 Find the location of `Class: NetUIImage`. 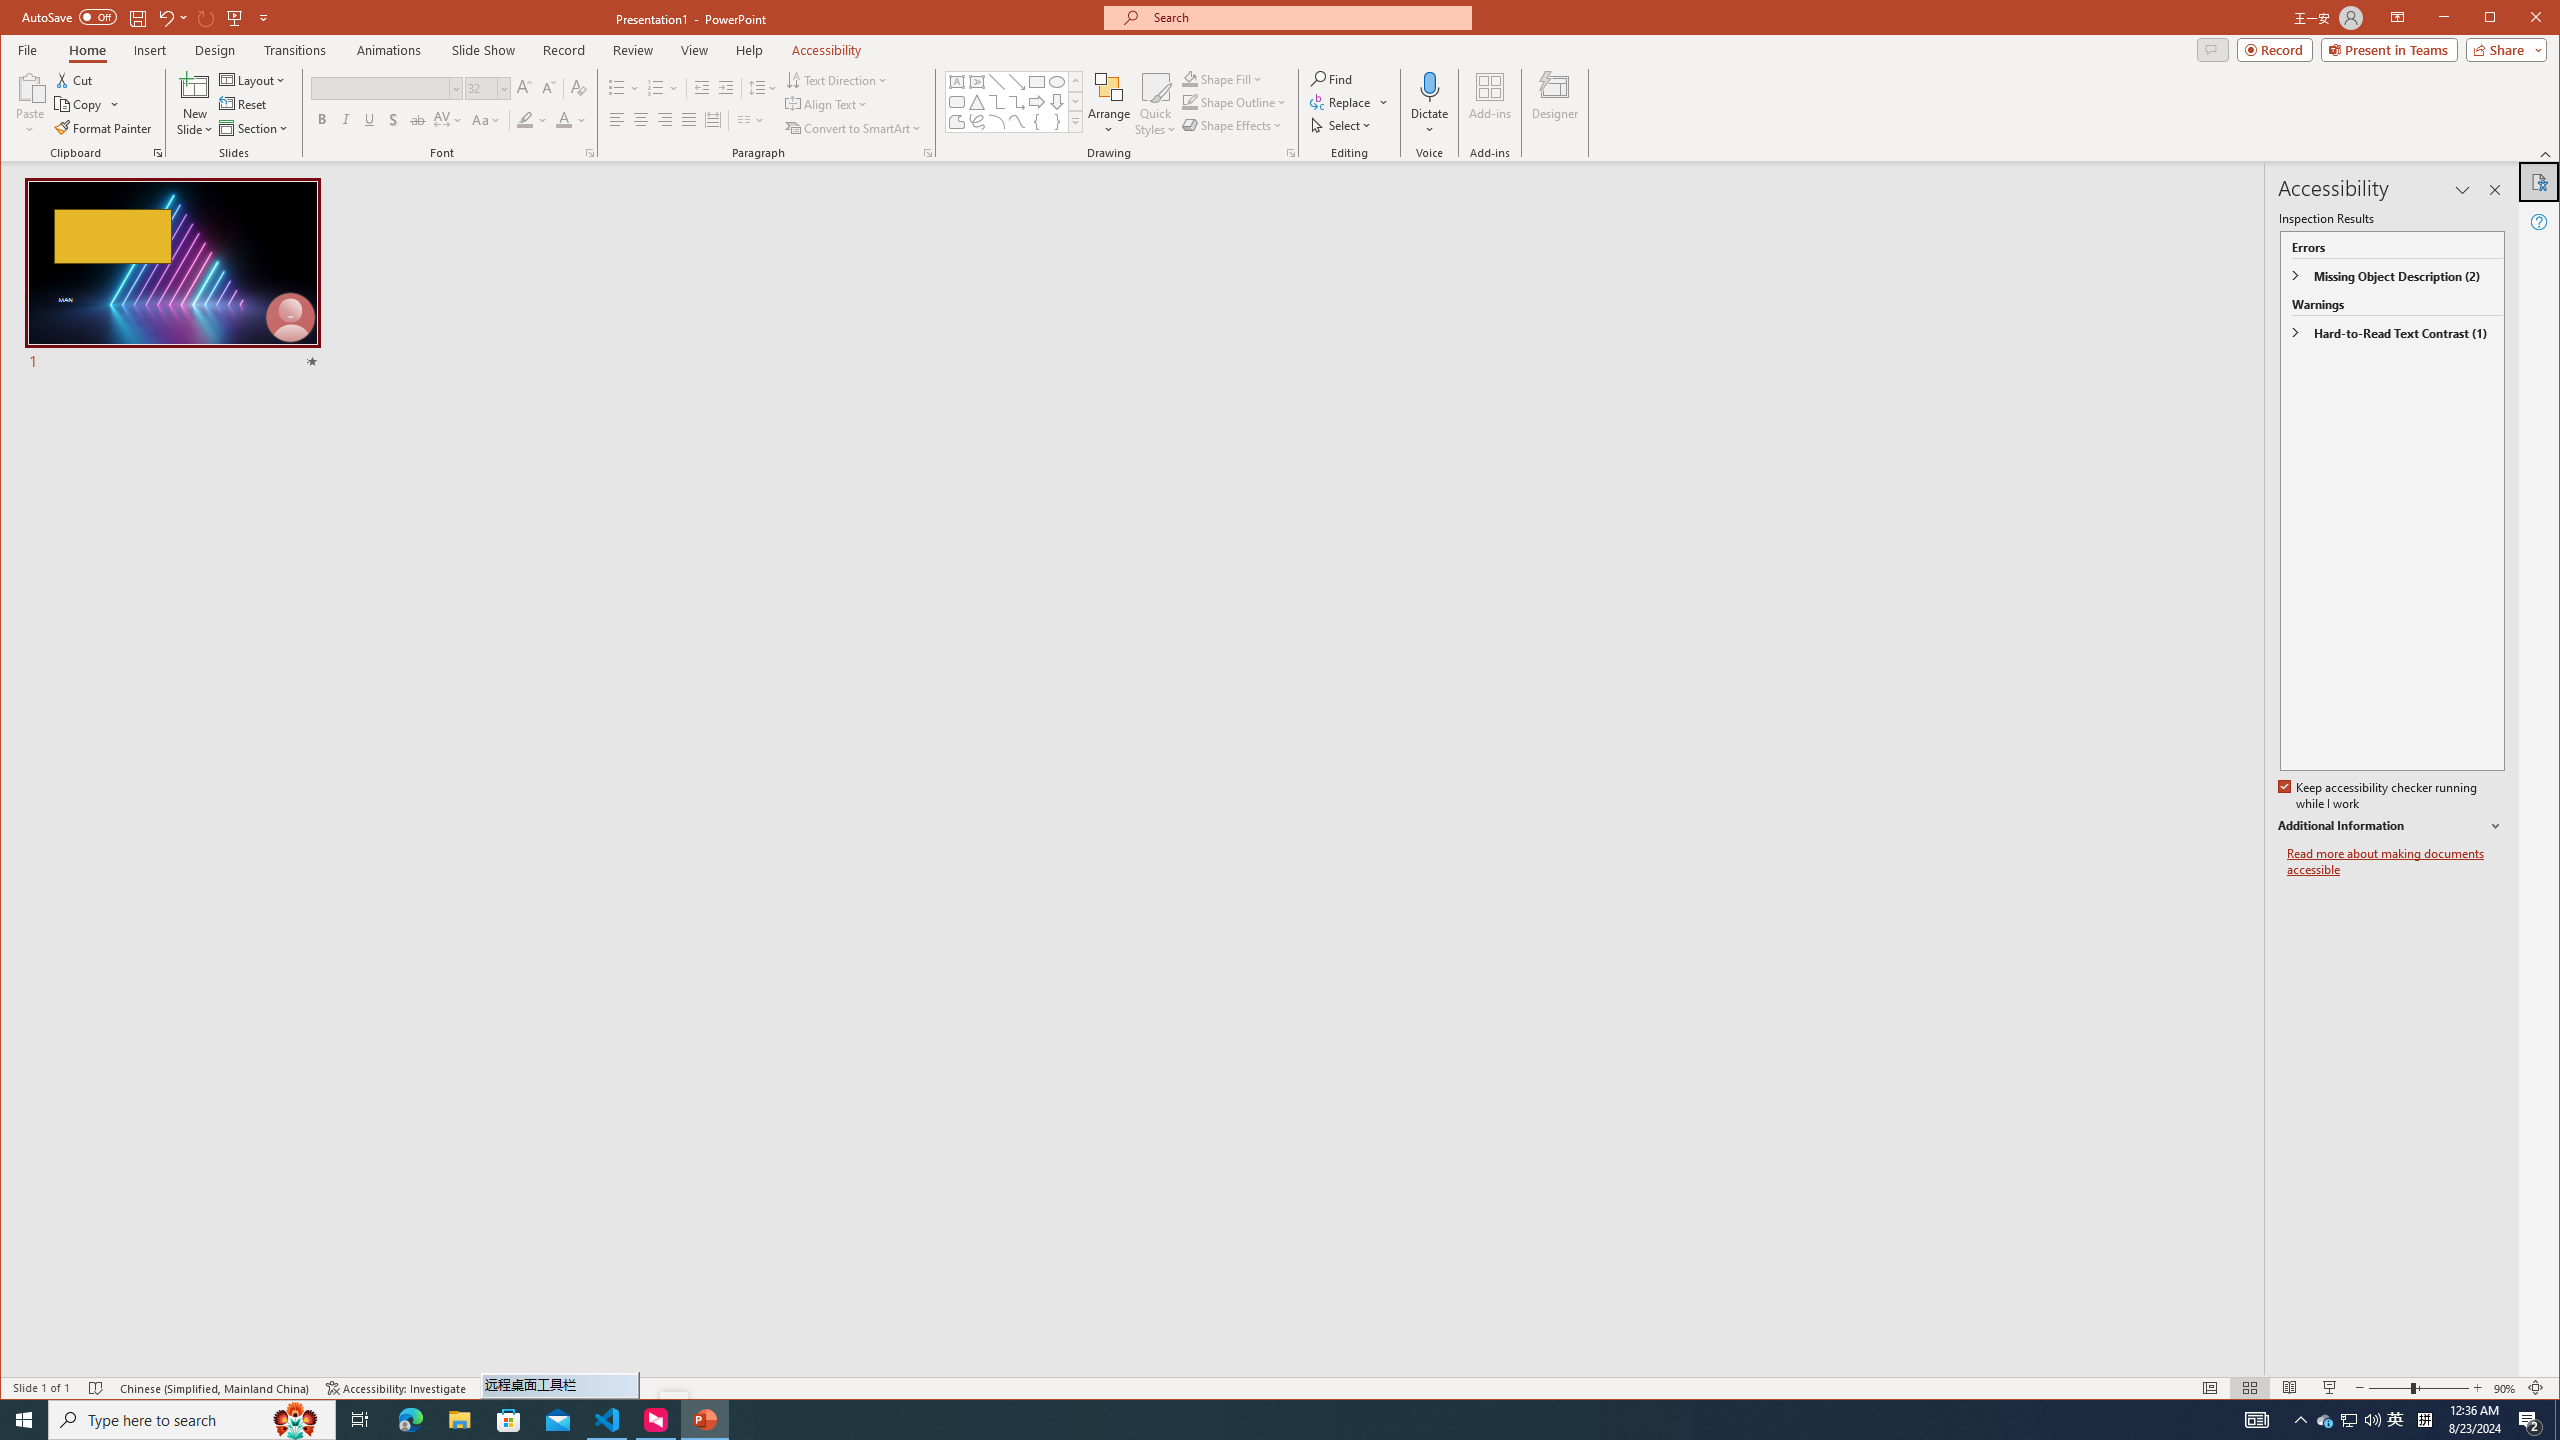

Class: NetUIImage is located at coordinates (1076, 122).